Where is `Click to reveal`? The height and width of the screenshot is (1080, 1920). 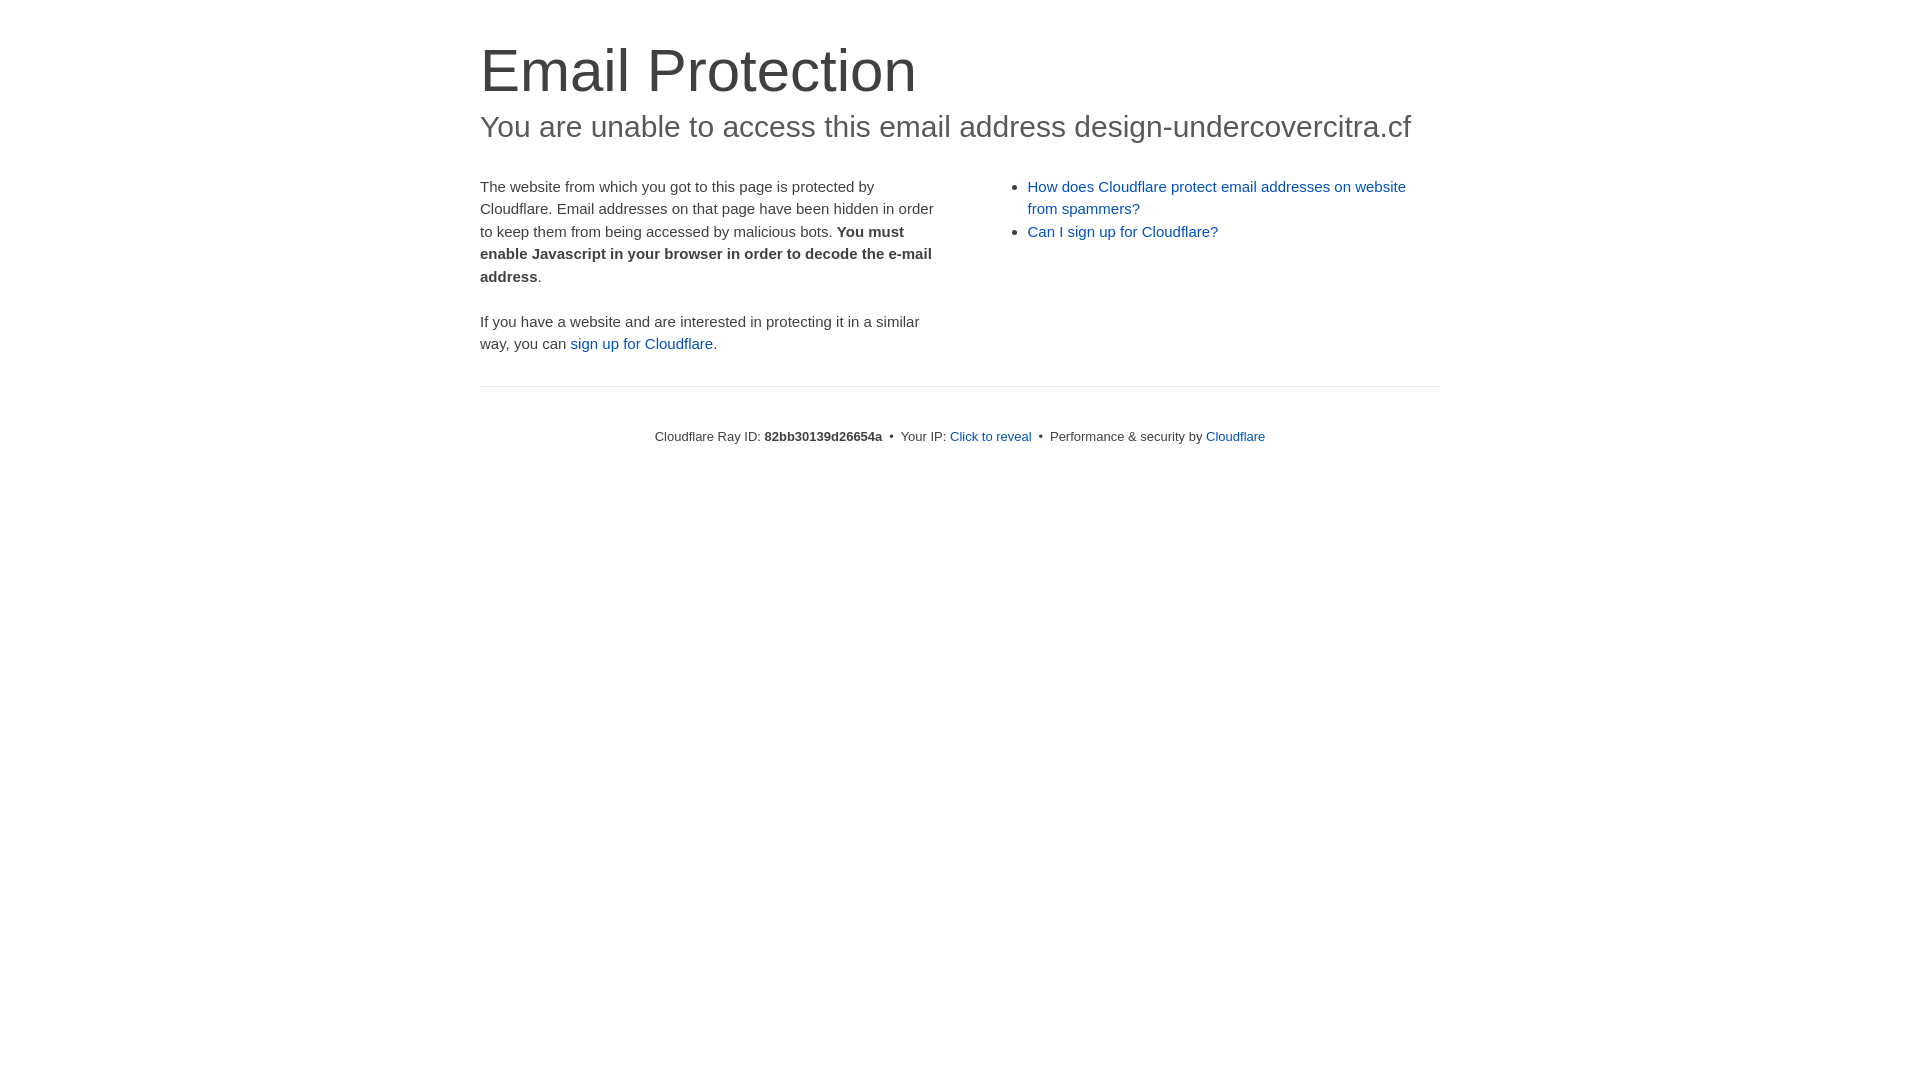 Click to reveal is located at coordinates (991, 436).